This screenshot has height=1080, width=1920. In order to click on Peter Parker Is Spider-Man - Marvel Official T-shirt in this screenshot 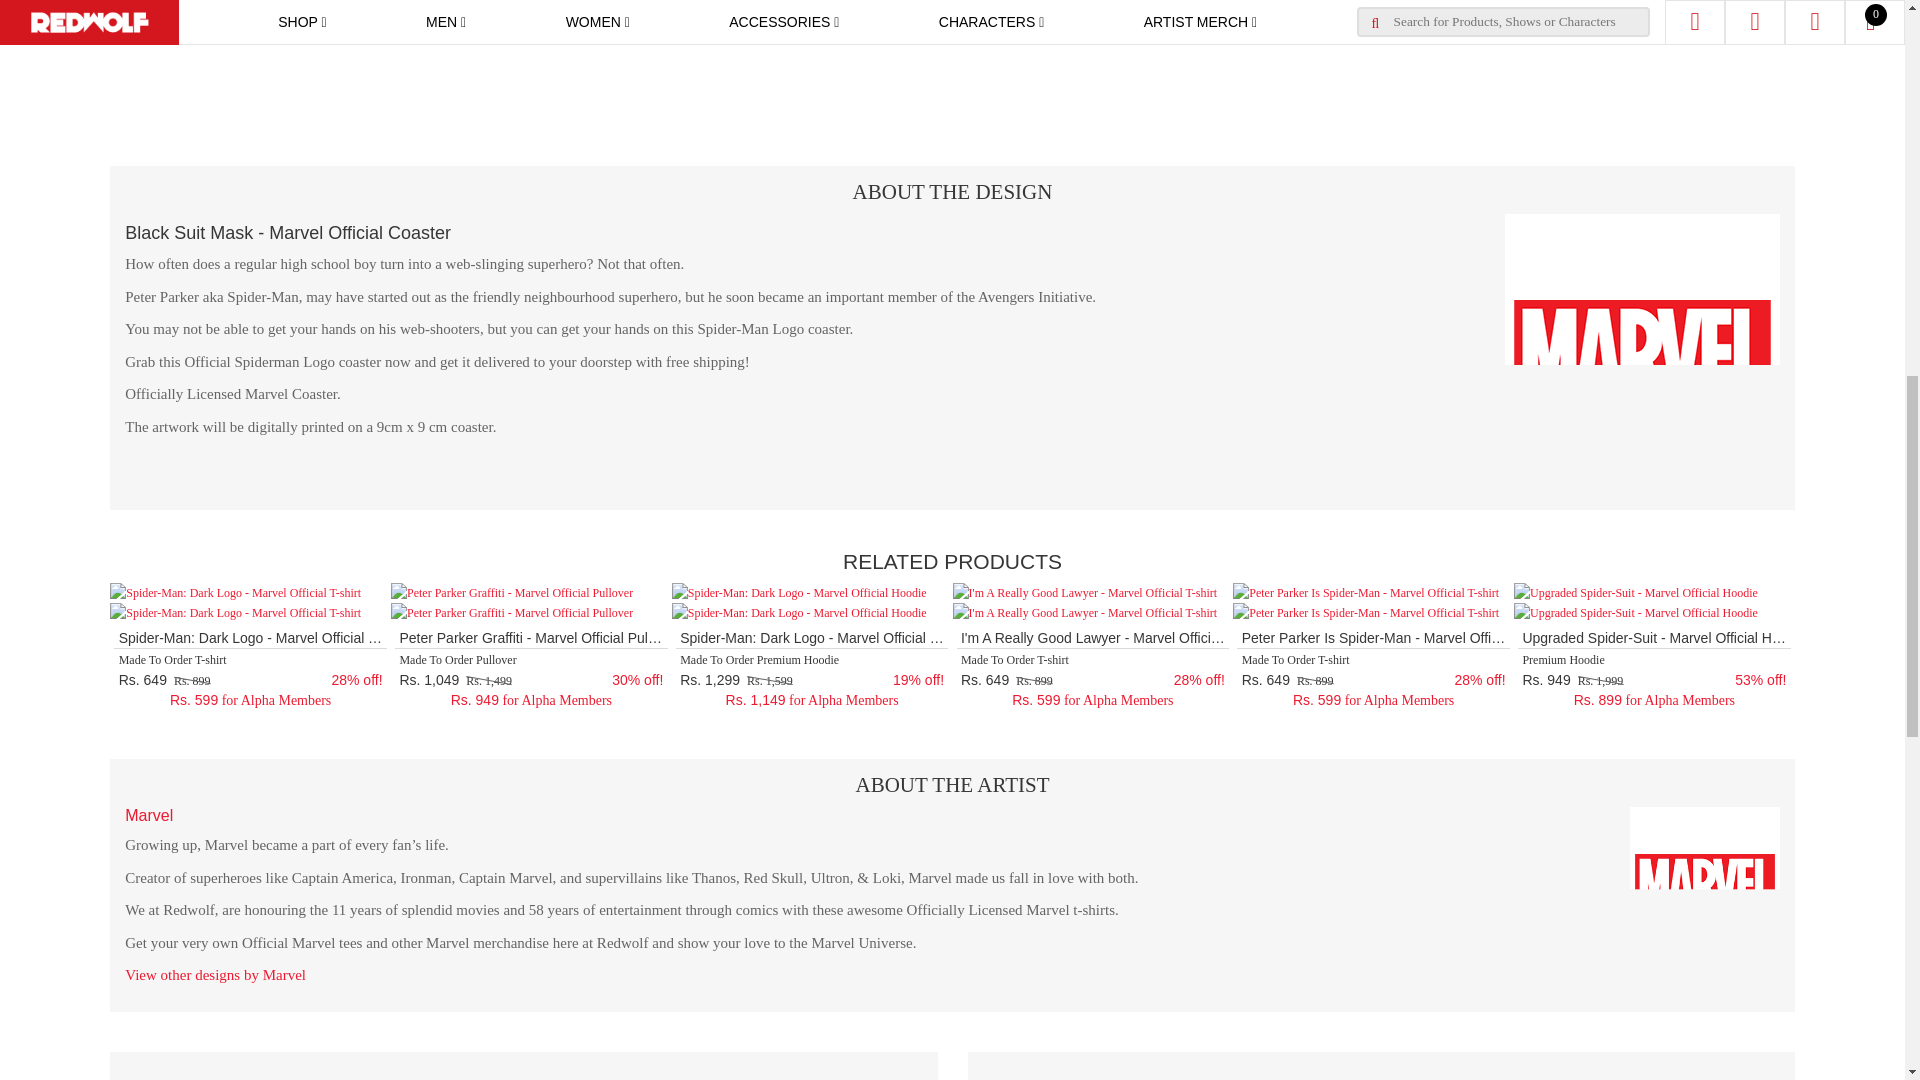, I will do `click(1366, 592)`.